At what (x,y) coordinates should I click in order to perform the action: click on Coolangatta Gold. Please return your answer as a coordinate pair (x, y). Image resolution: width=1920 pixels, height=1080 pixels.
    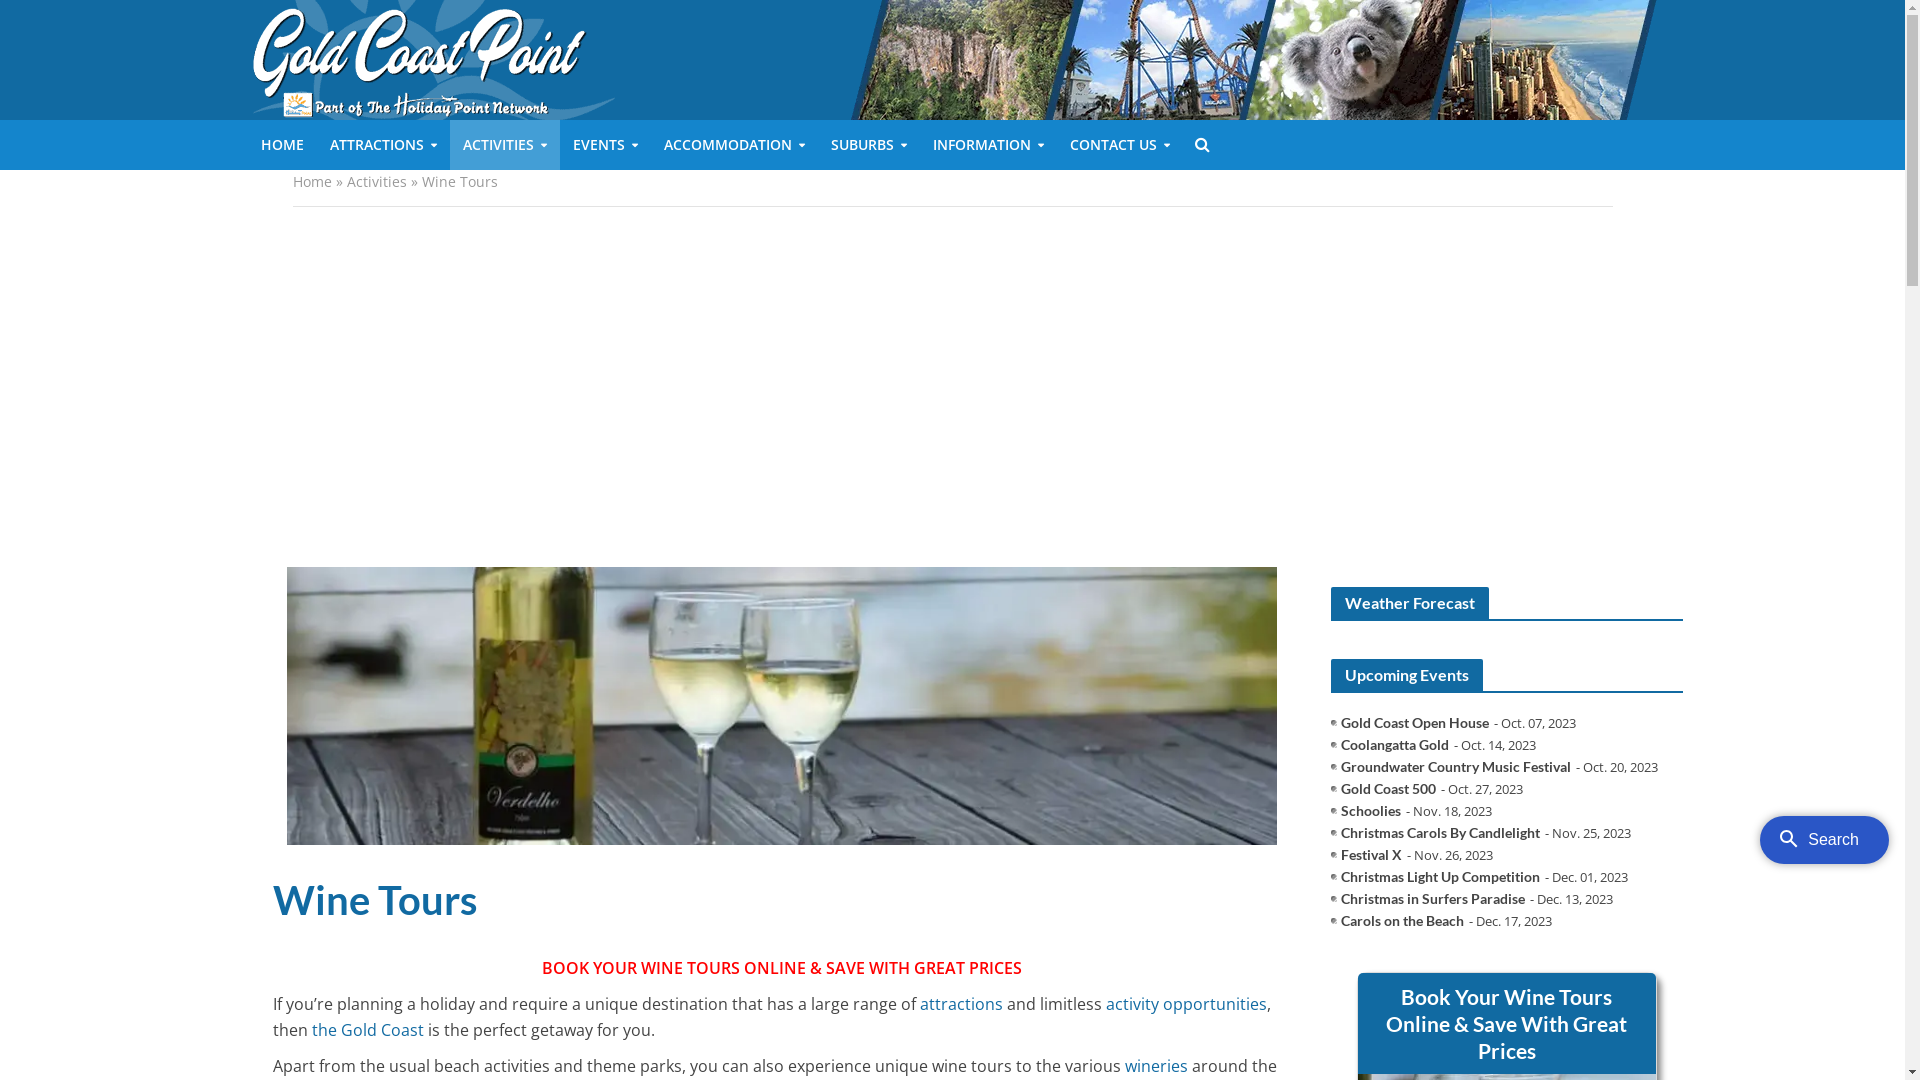
    Looking at the image, I should click on (1395, 745).